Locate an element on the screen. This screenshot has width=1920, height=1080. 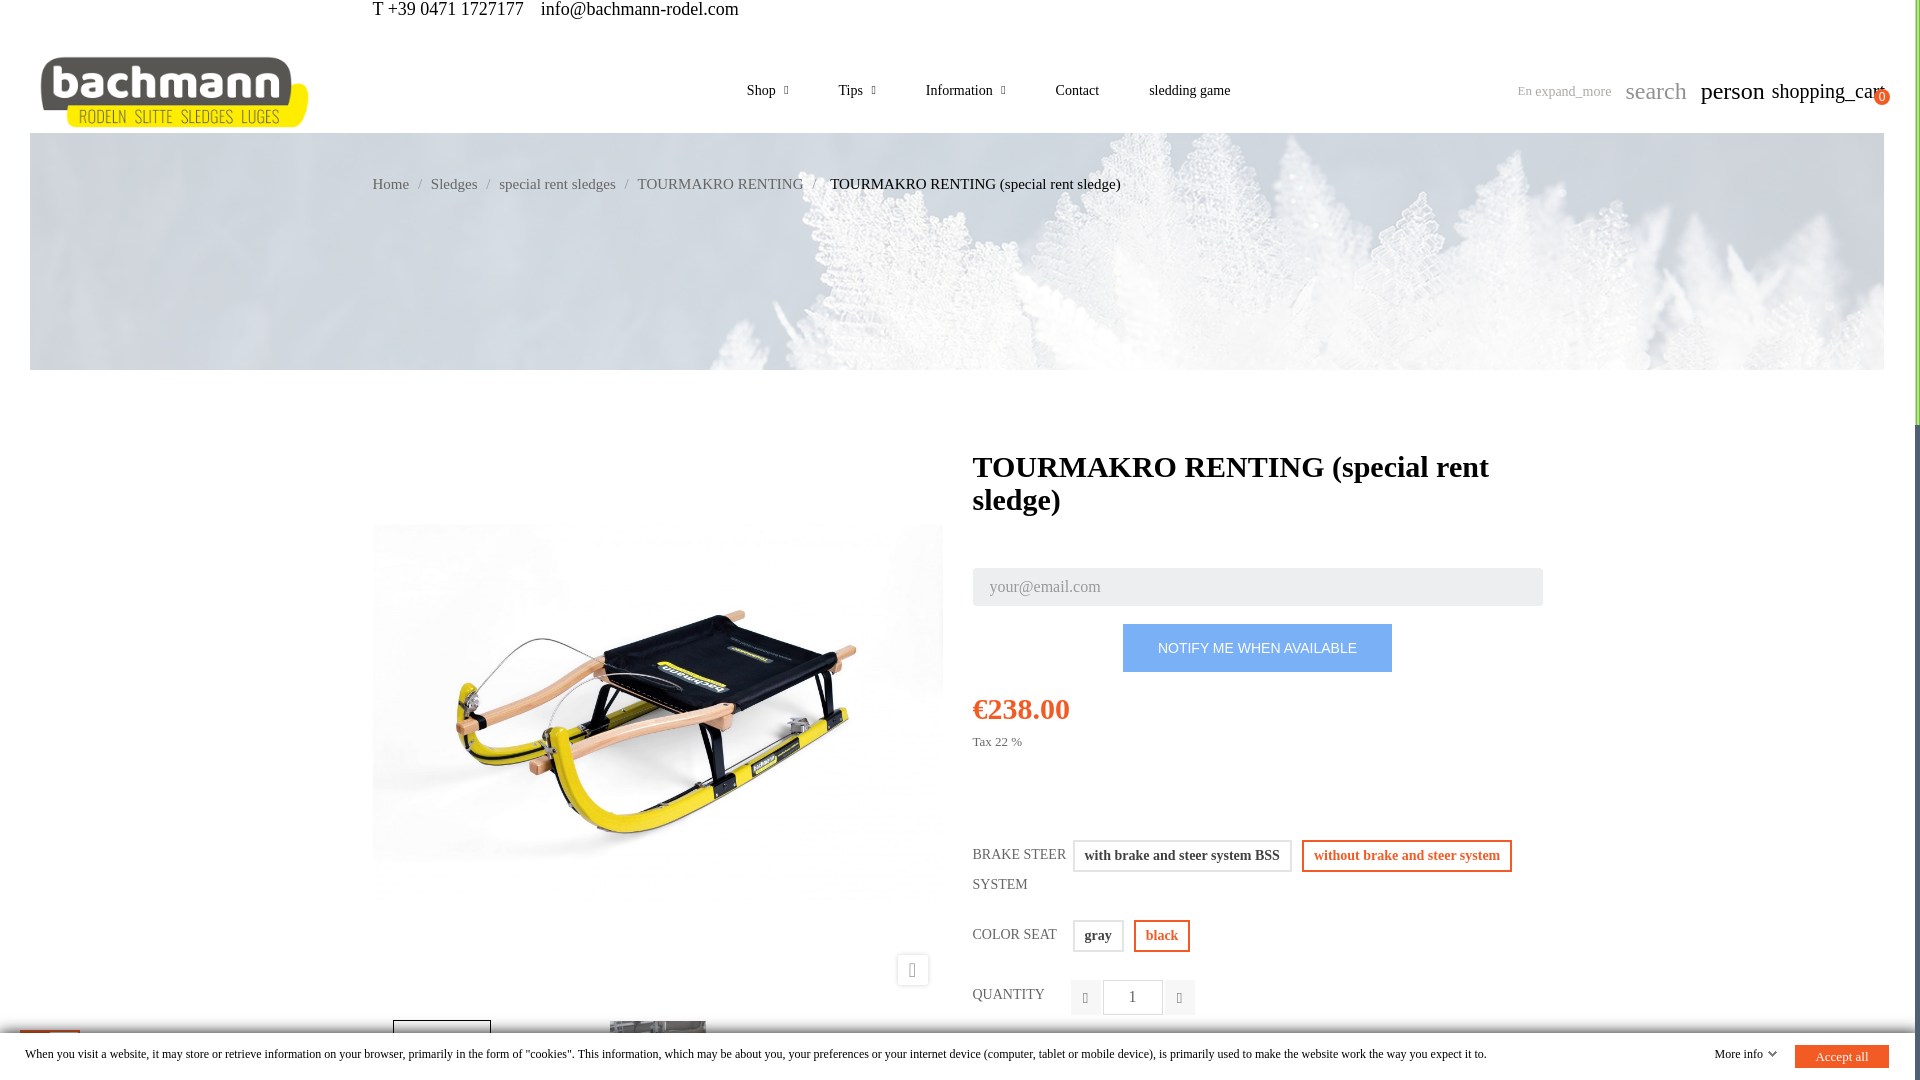
Contact is located at coordinates (1078, 90).